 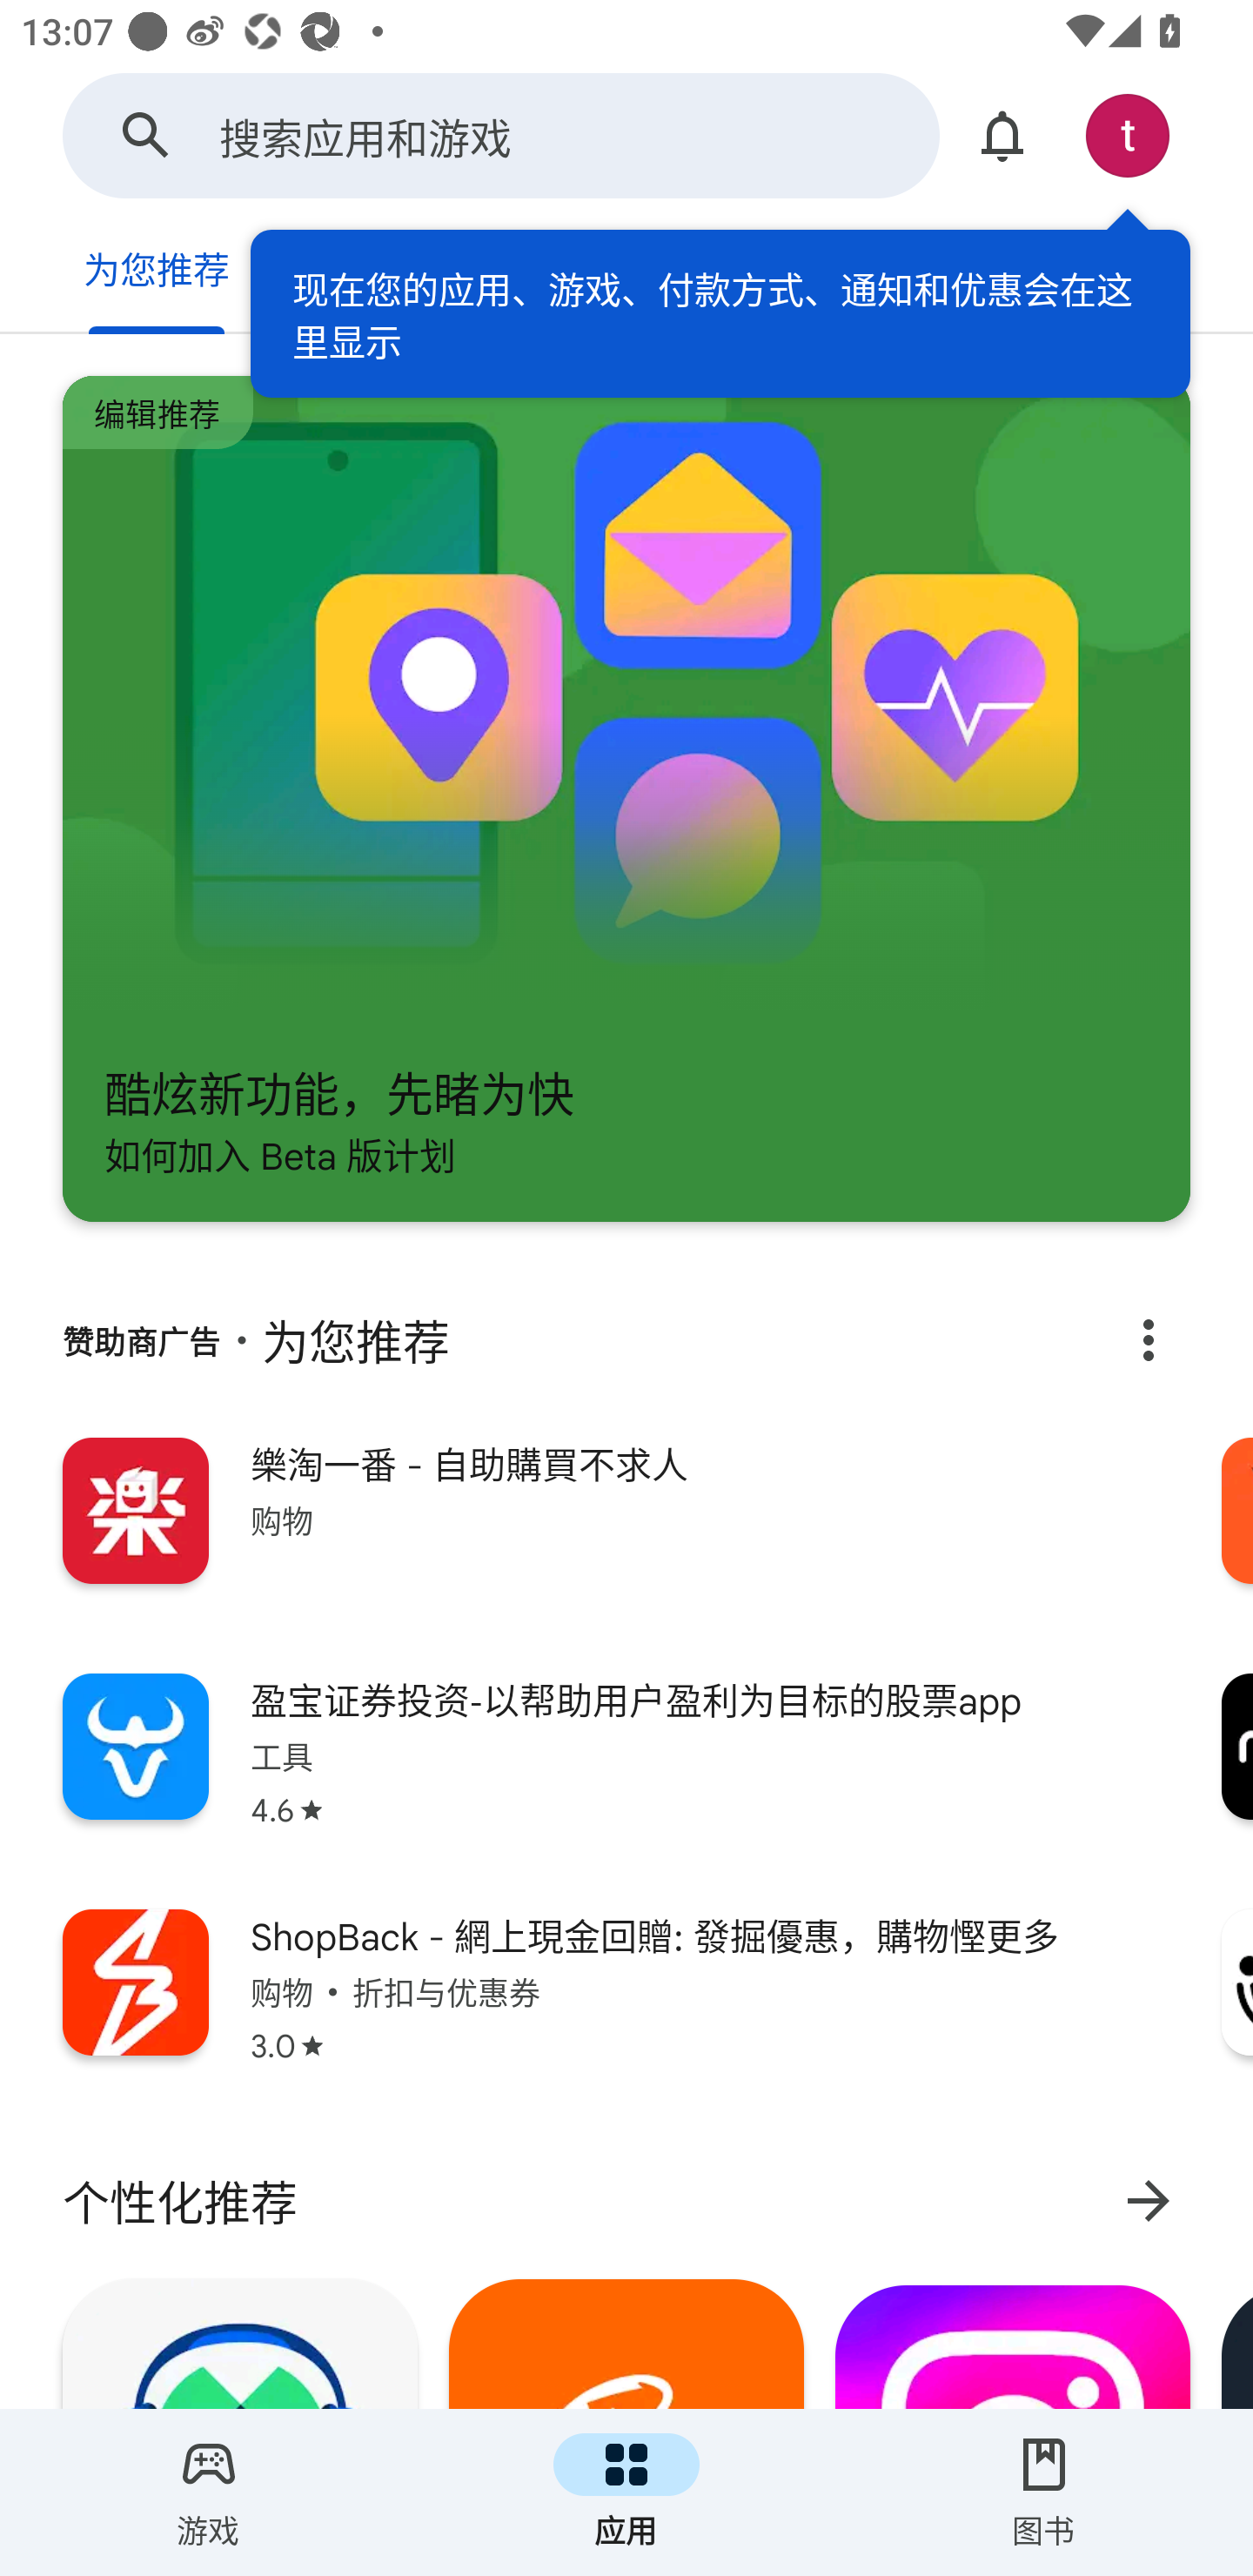 What do you see at coordinates (1002, 134) in the screenshot?
I see `显示通知和优惠。` at bounding box center [1002, 134].